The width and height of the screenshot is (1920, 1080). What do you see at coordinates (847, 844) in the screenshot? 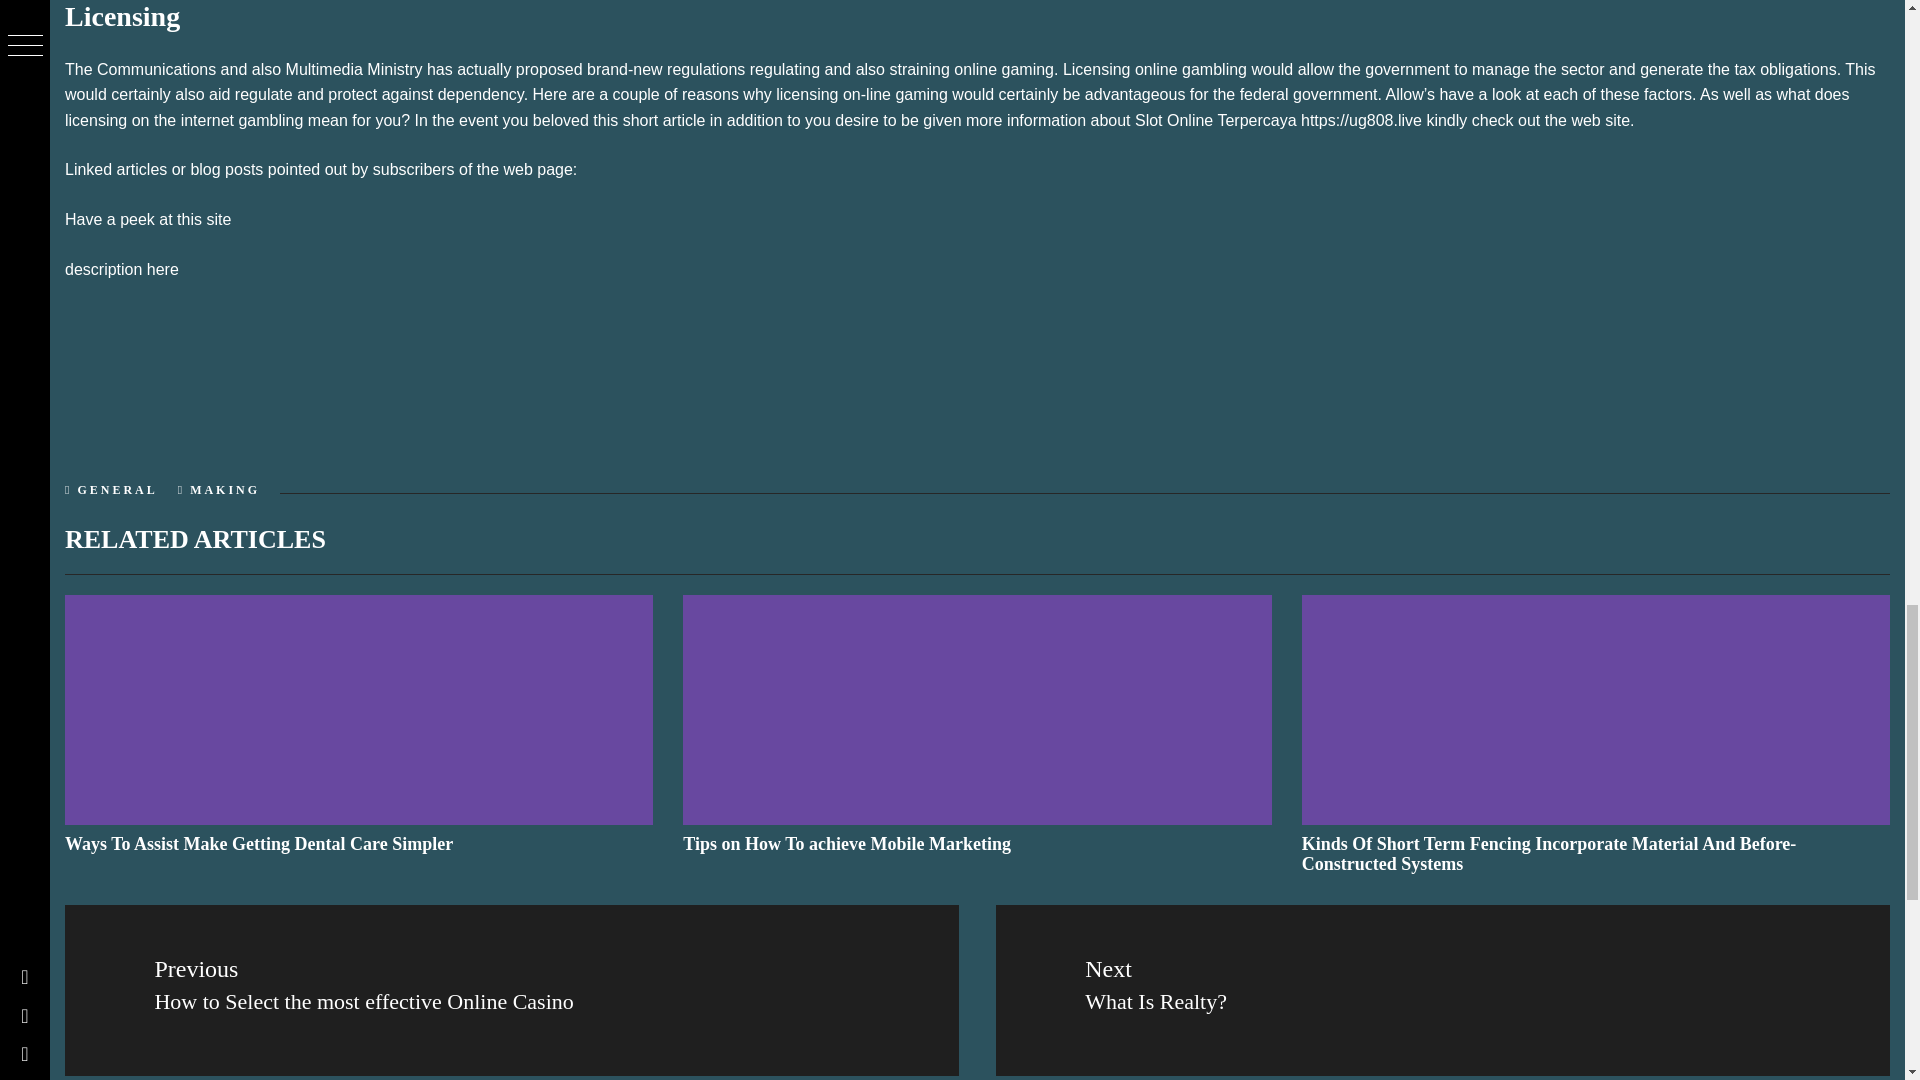
I see `Tips on How To achieve Mobile Marketing` at bounding box center [847, 844].